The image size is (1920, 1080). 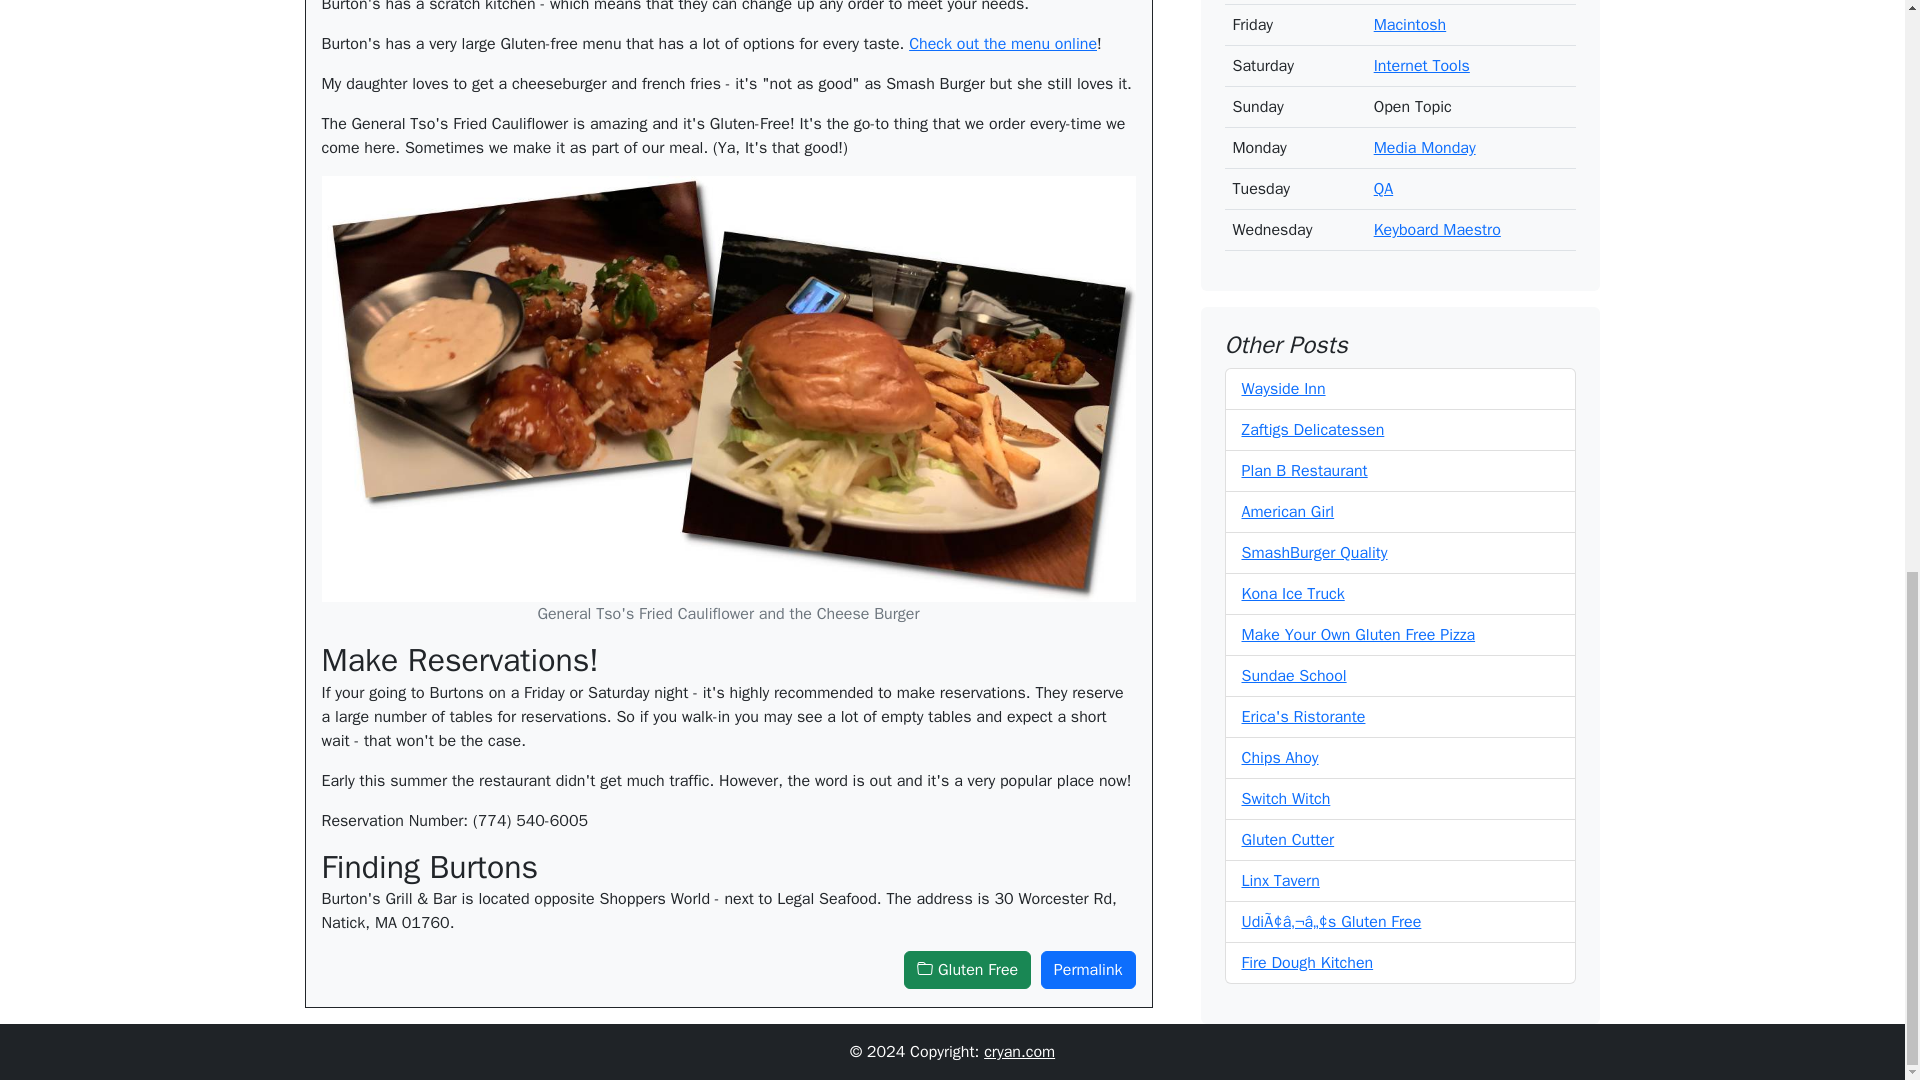 I want to click on Permalink, so click(x=1088, y=970).